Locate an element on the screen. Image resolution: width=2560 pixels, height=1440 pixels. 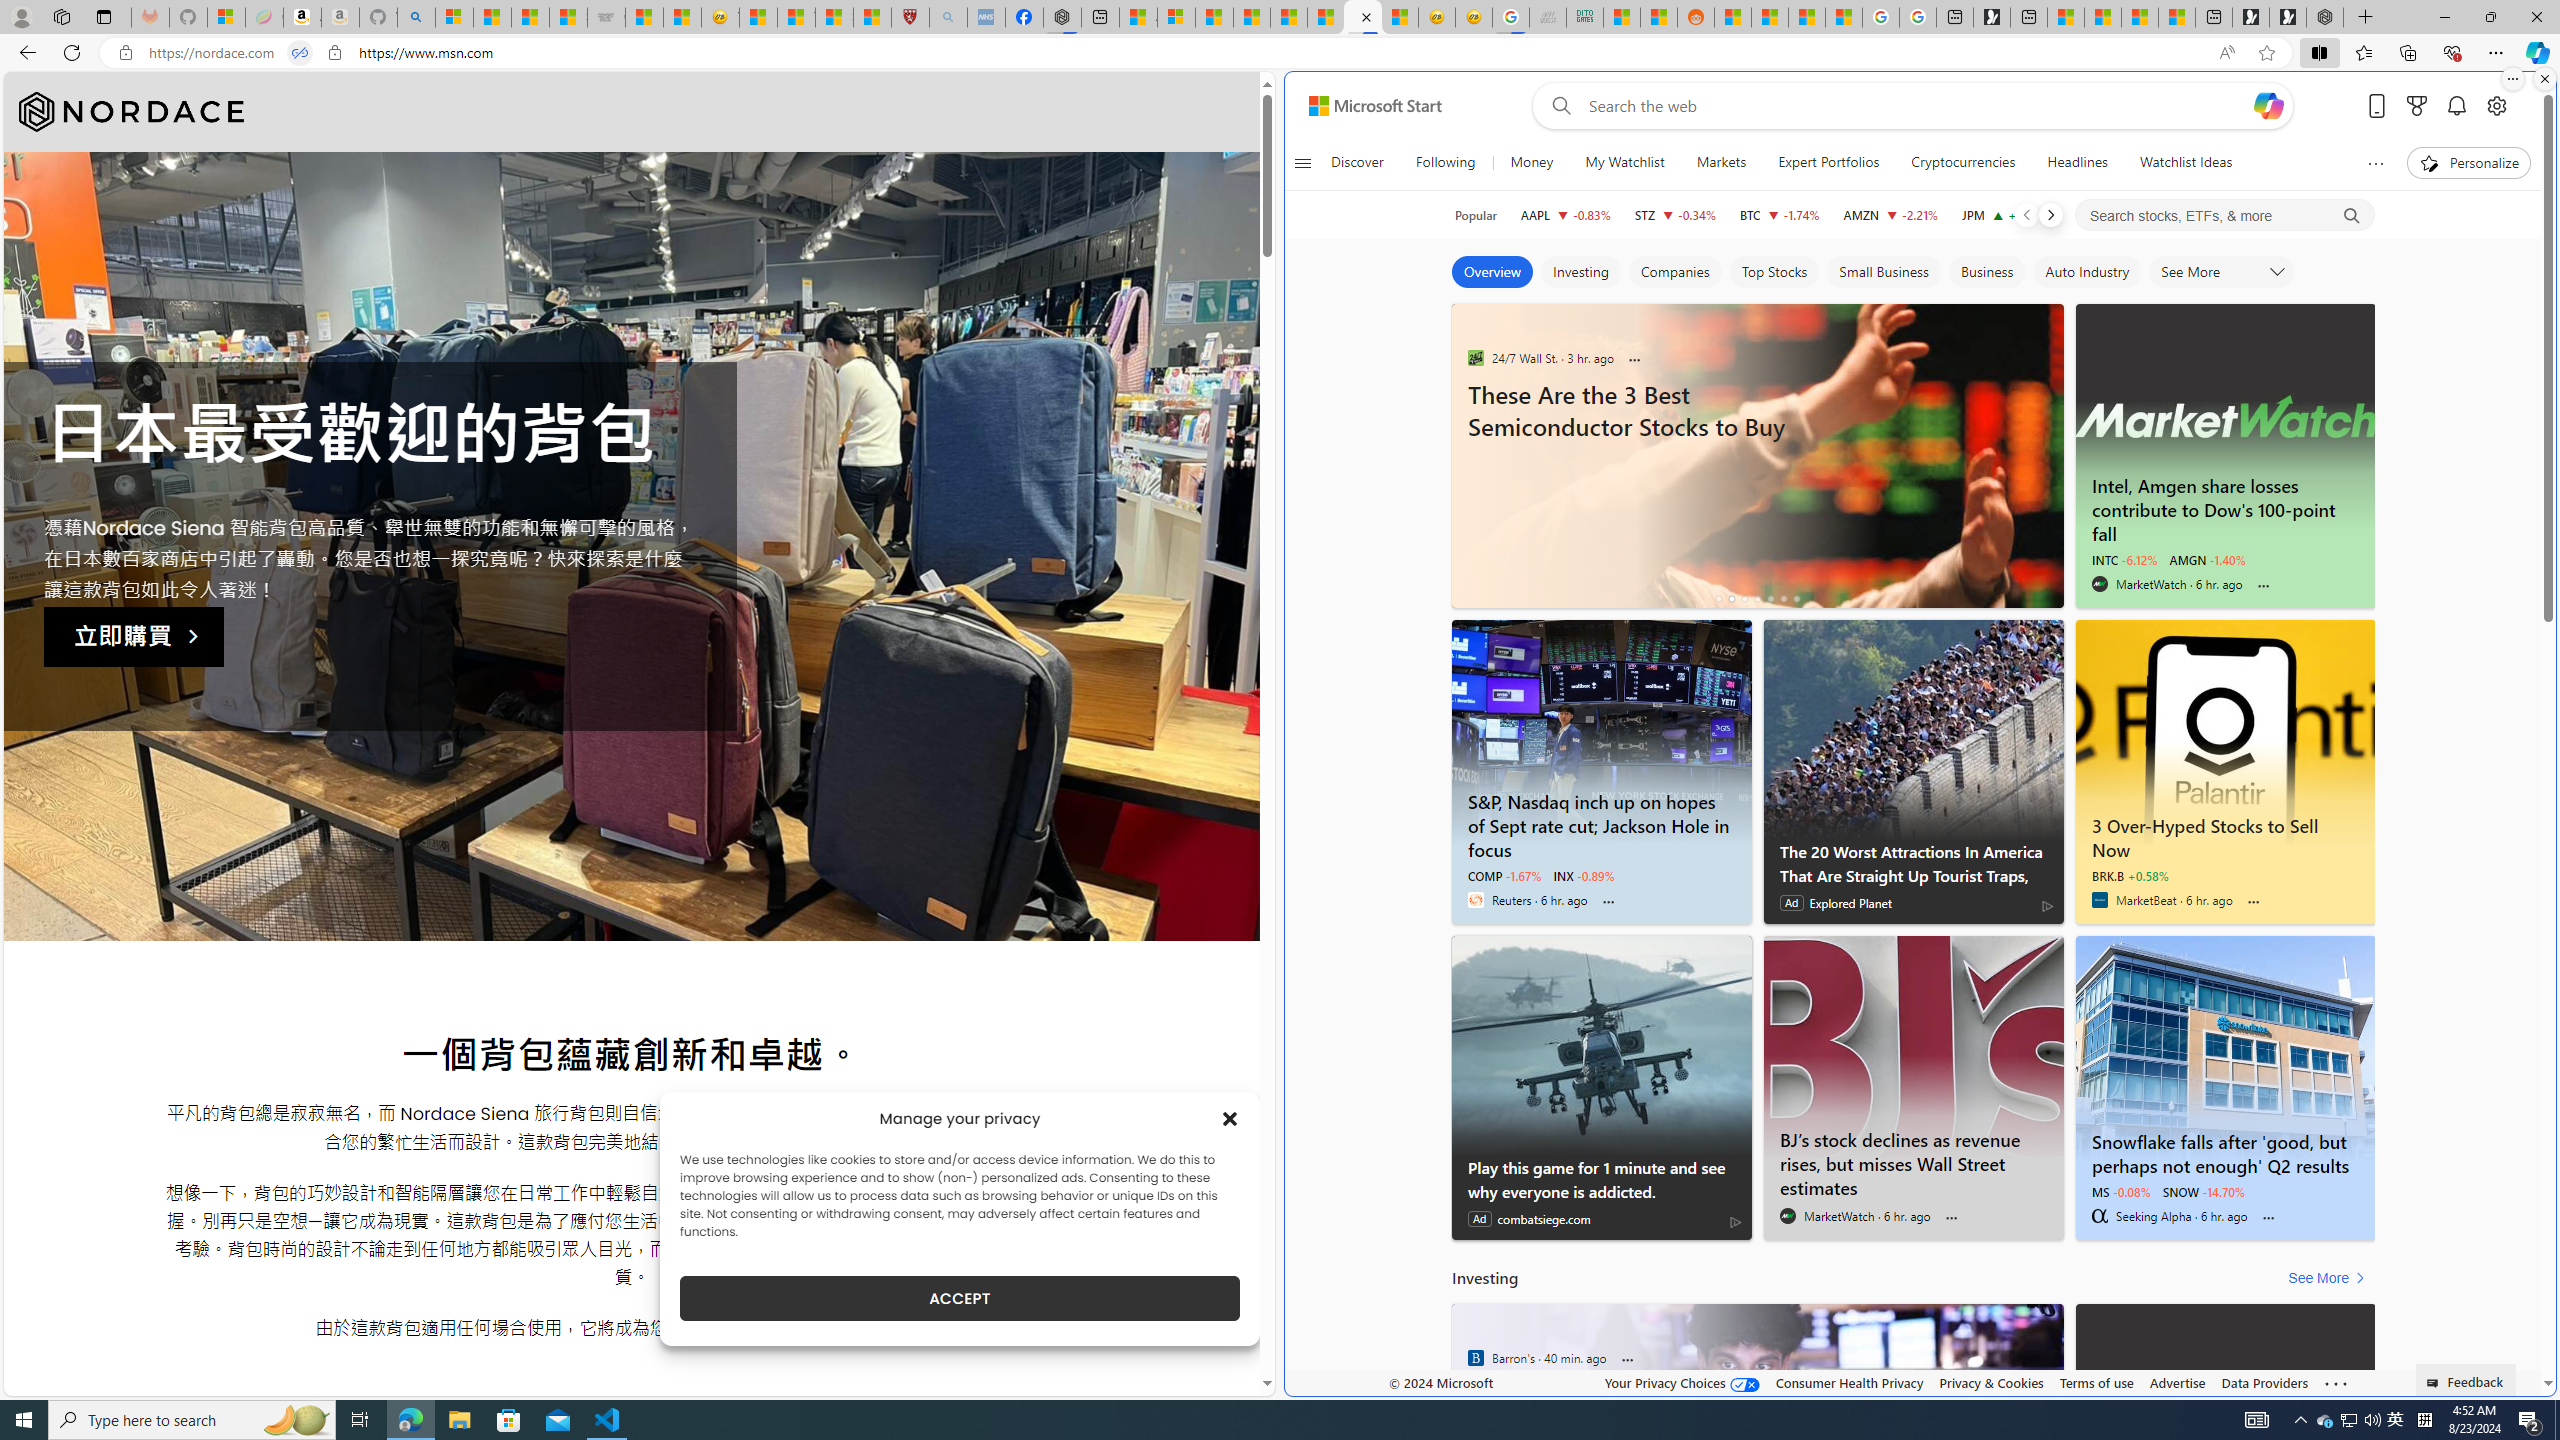
BRK.B +0.58% is located at coordinates (2130, 876).